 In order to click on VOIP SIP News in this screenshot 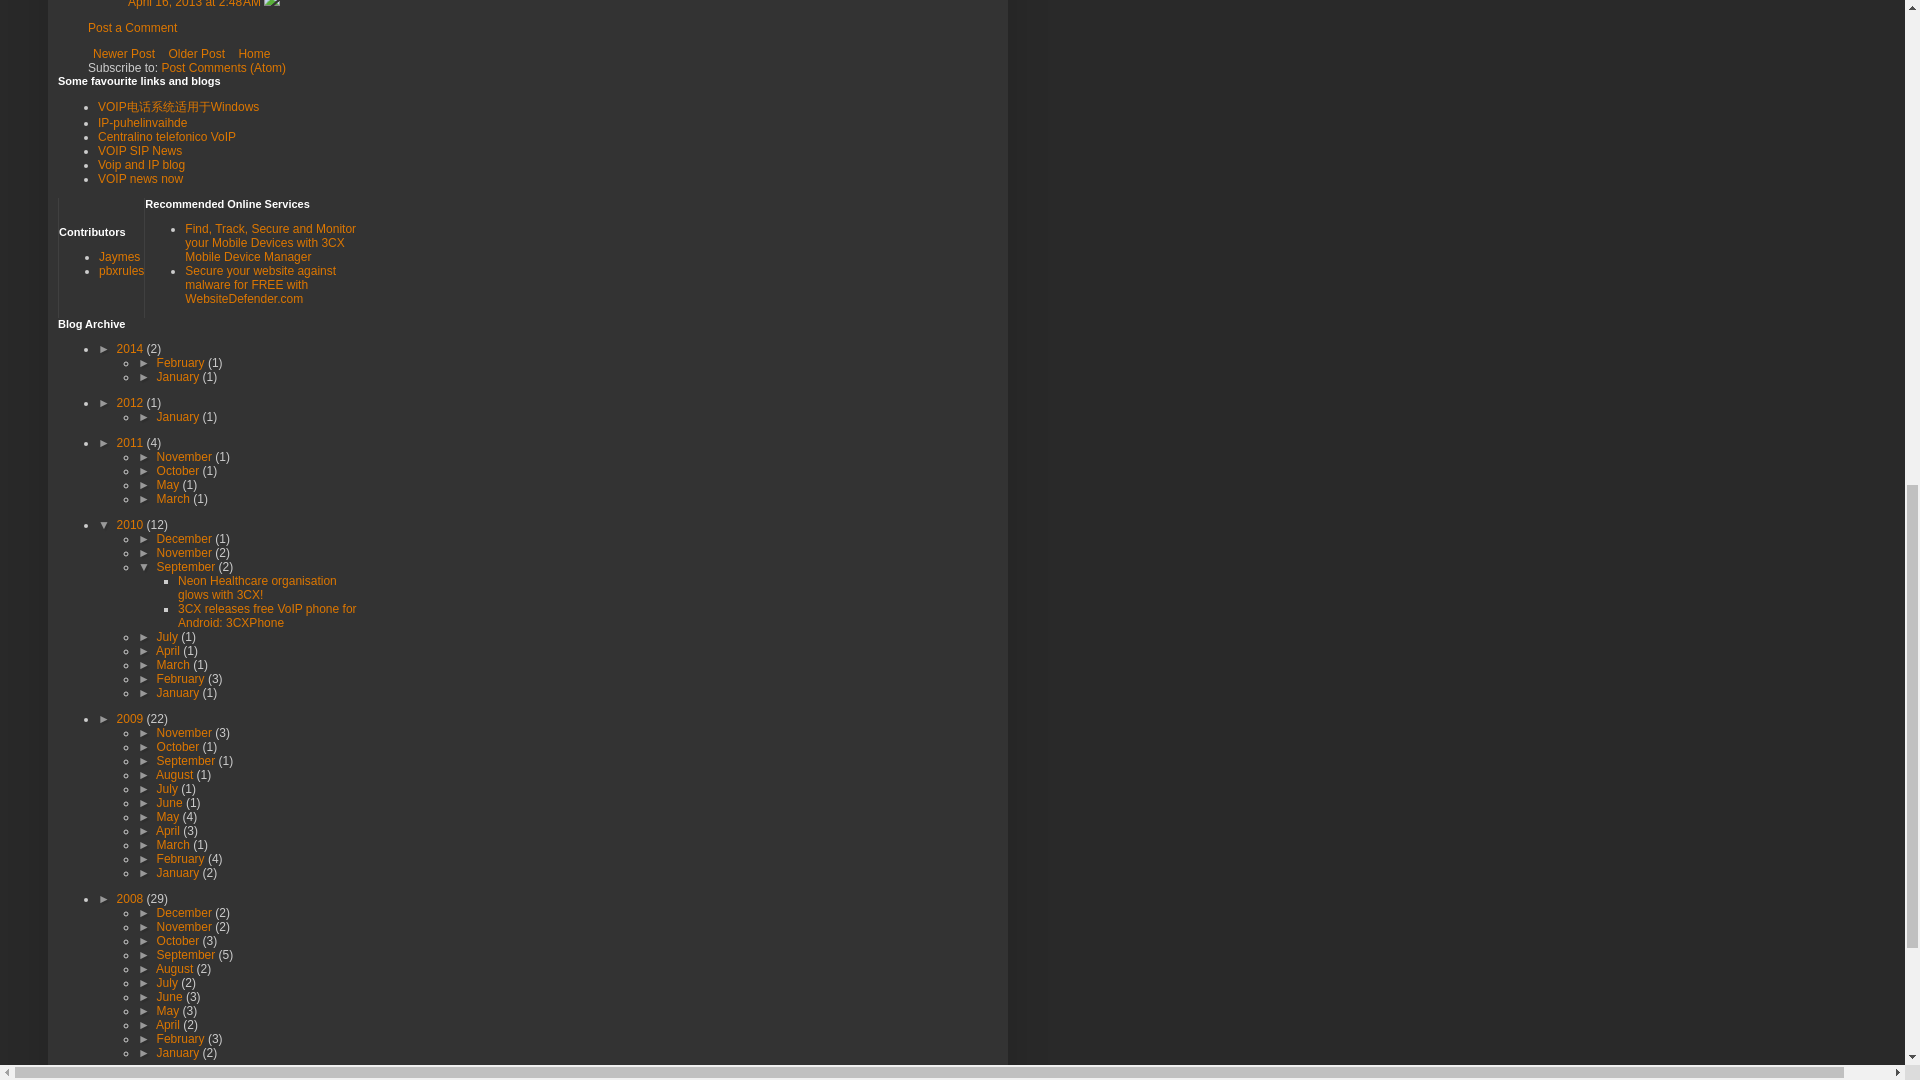, I will do `click(140, 150)`.